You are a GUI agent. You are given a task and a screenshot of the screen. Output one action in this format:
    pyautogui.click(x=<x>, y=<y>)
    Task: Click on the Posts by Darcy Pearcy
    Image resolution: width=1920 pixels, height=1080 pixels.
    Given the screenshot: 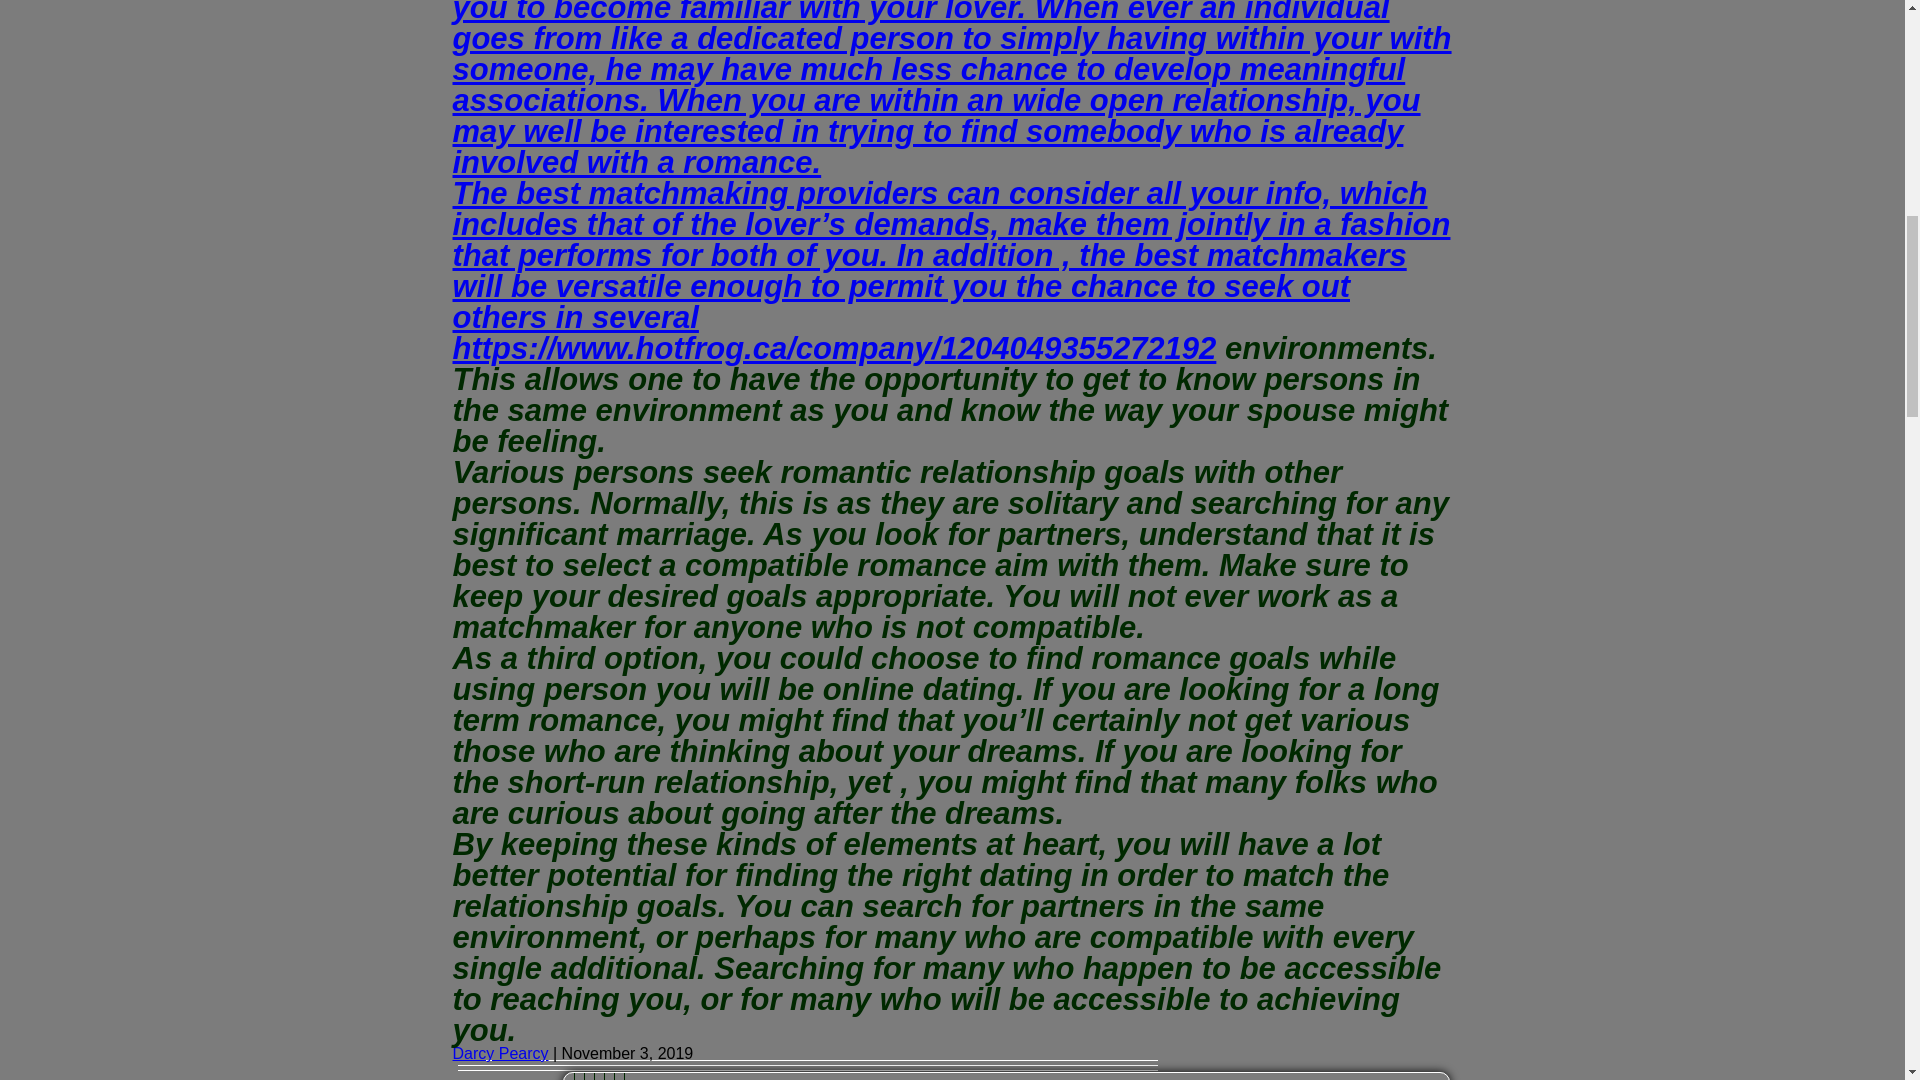 What is the action you would take?
    pyautogui.click(x=499, y=1053)
    